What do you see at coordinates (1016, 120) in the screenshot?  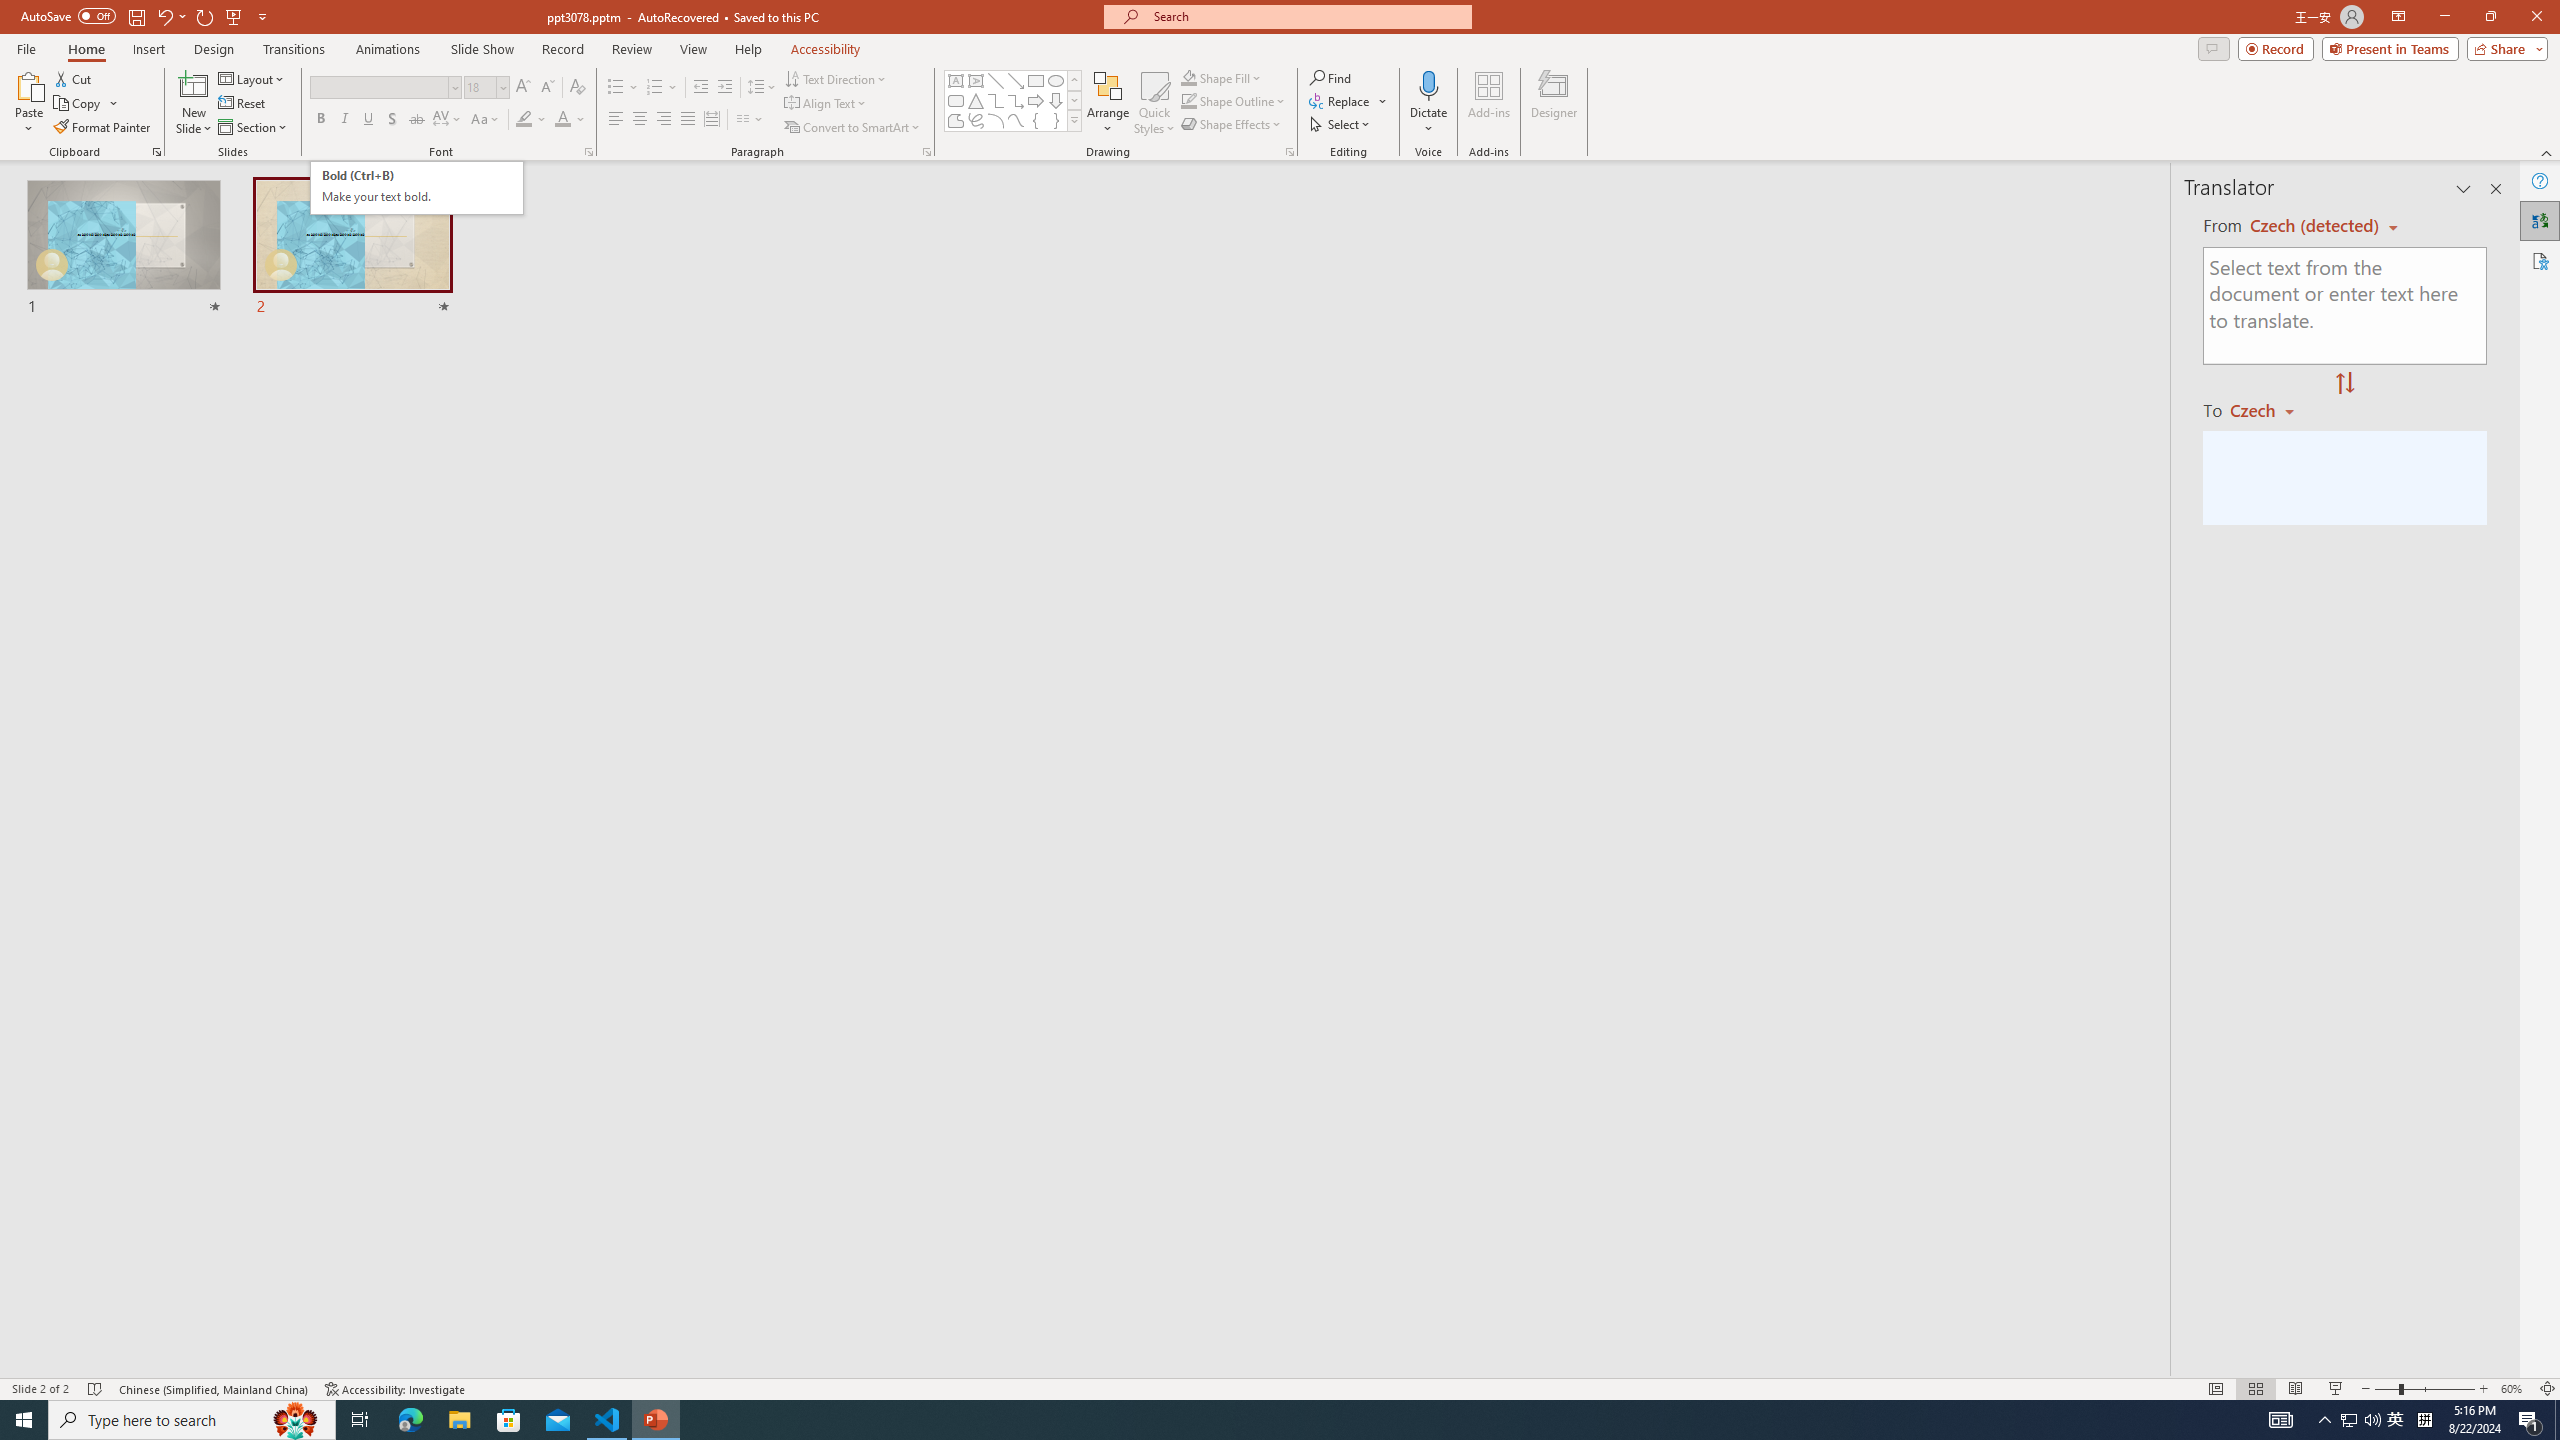 I see `Curve` at bounding box center [1016, 120].